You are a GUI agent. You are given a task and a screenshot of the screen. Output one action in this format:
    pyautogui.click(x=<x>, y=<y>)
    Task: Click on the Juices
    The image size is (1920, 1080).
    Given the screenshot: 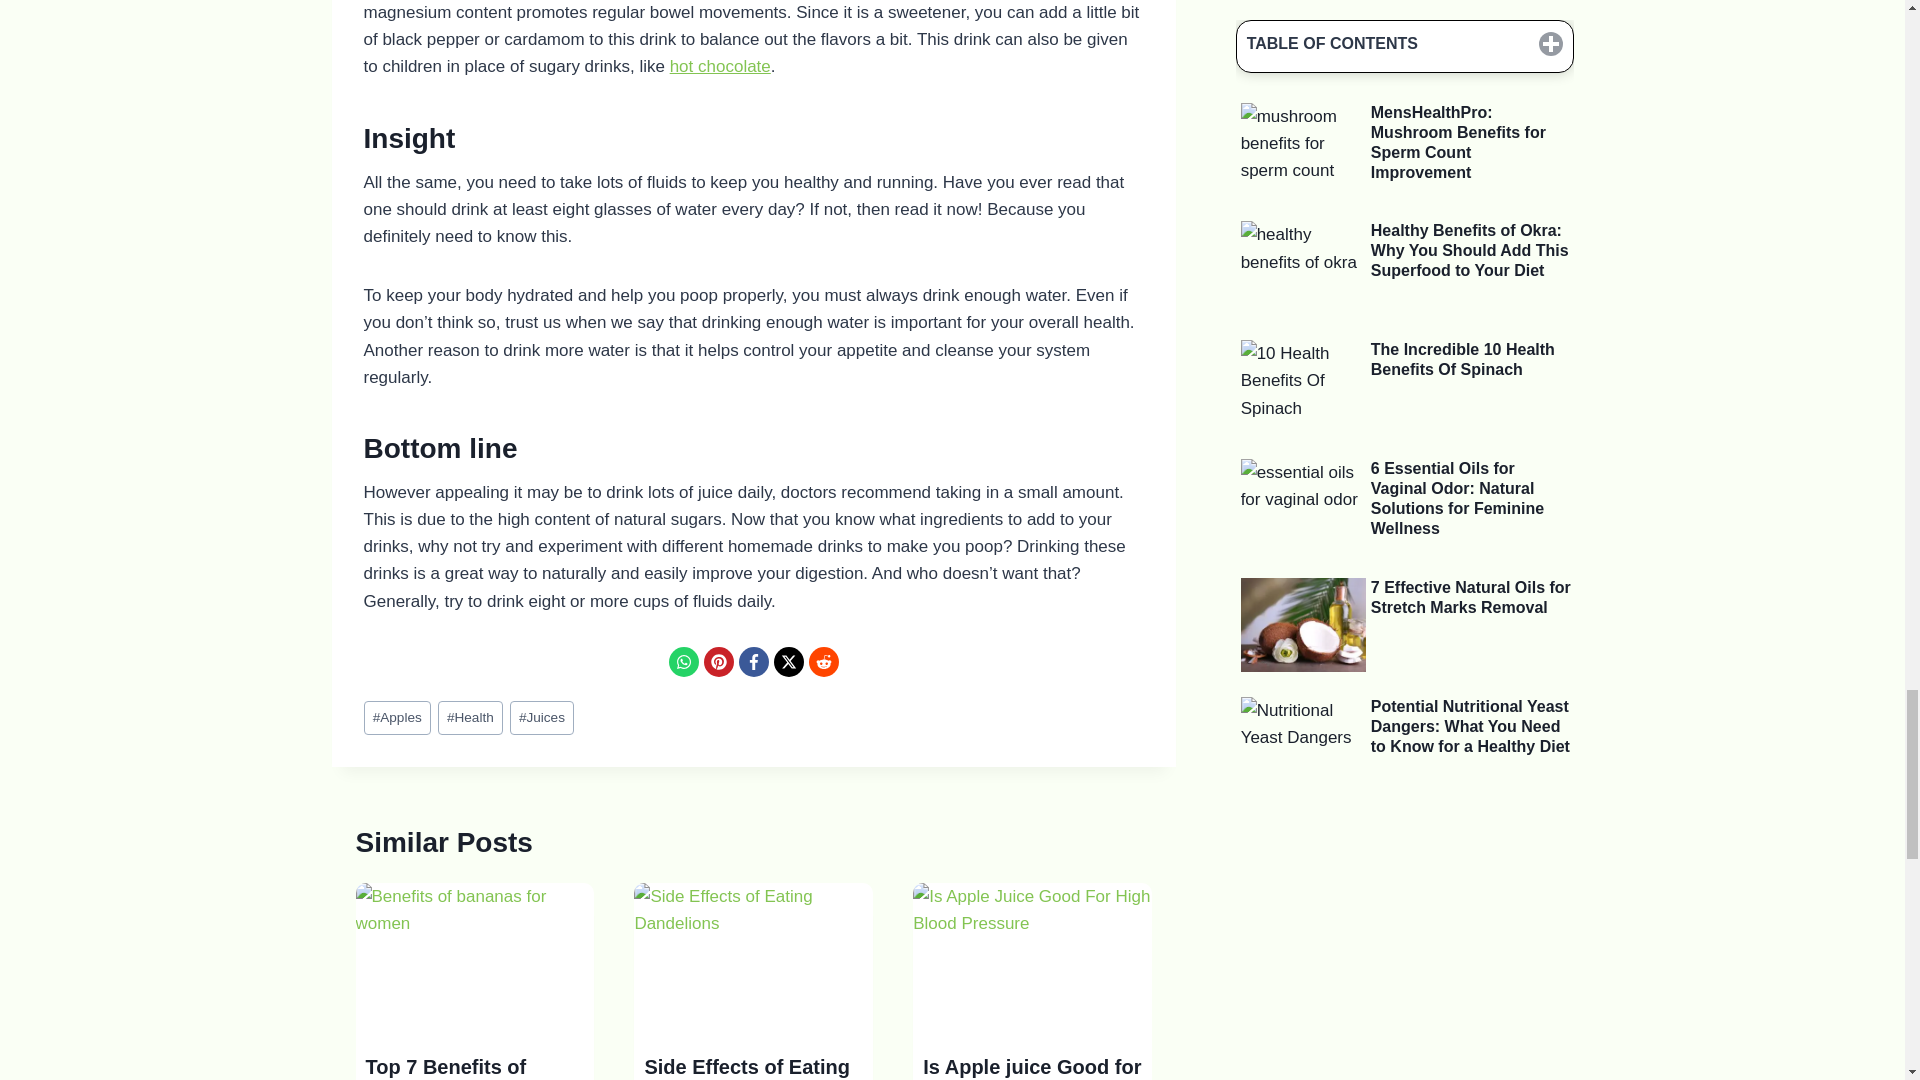 What is the action you would take?
    pyautogui.click(x=542, y=718)
    